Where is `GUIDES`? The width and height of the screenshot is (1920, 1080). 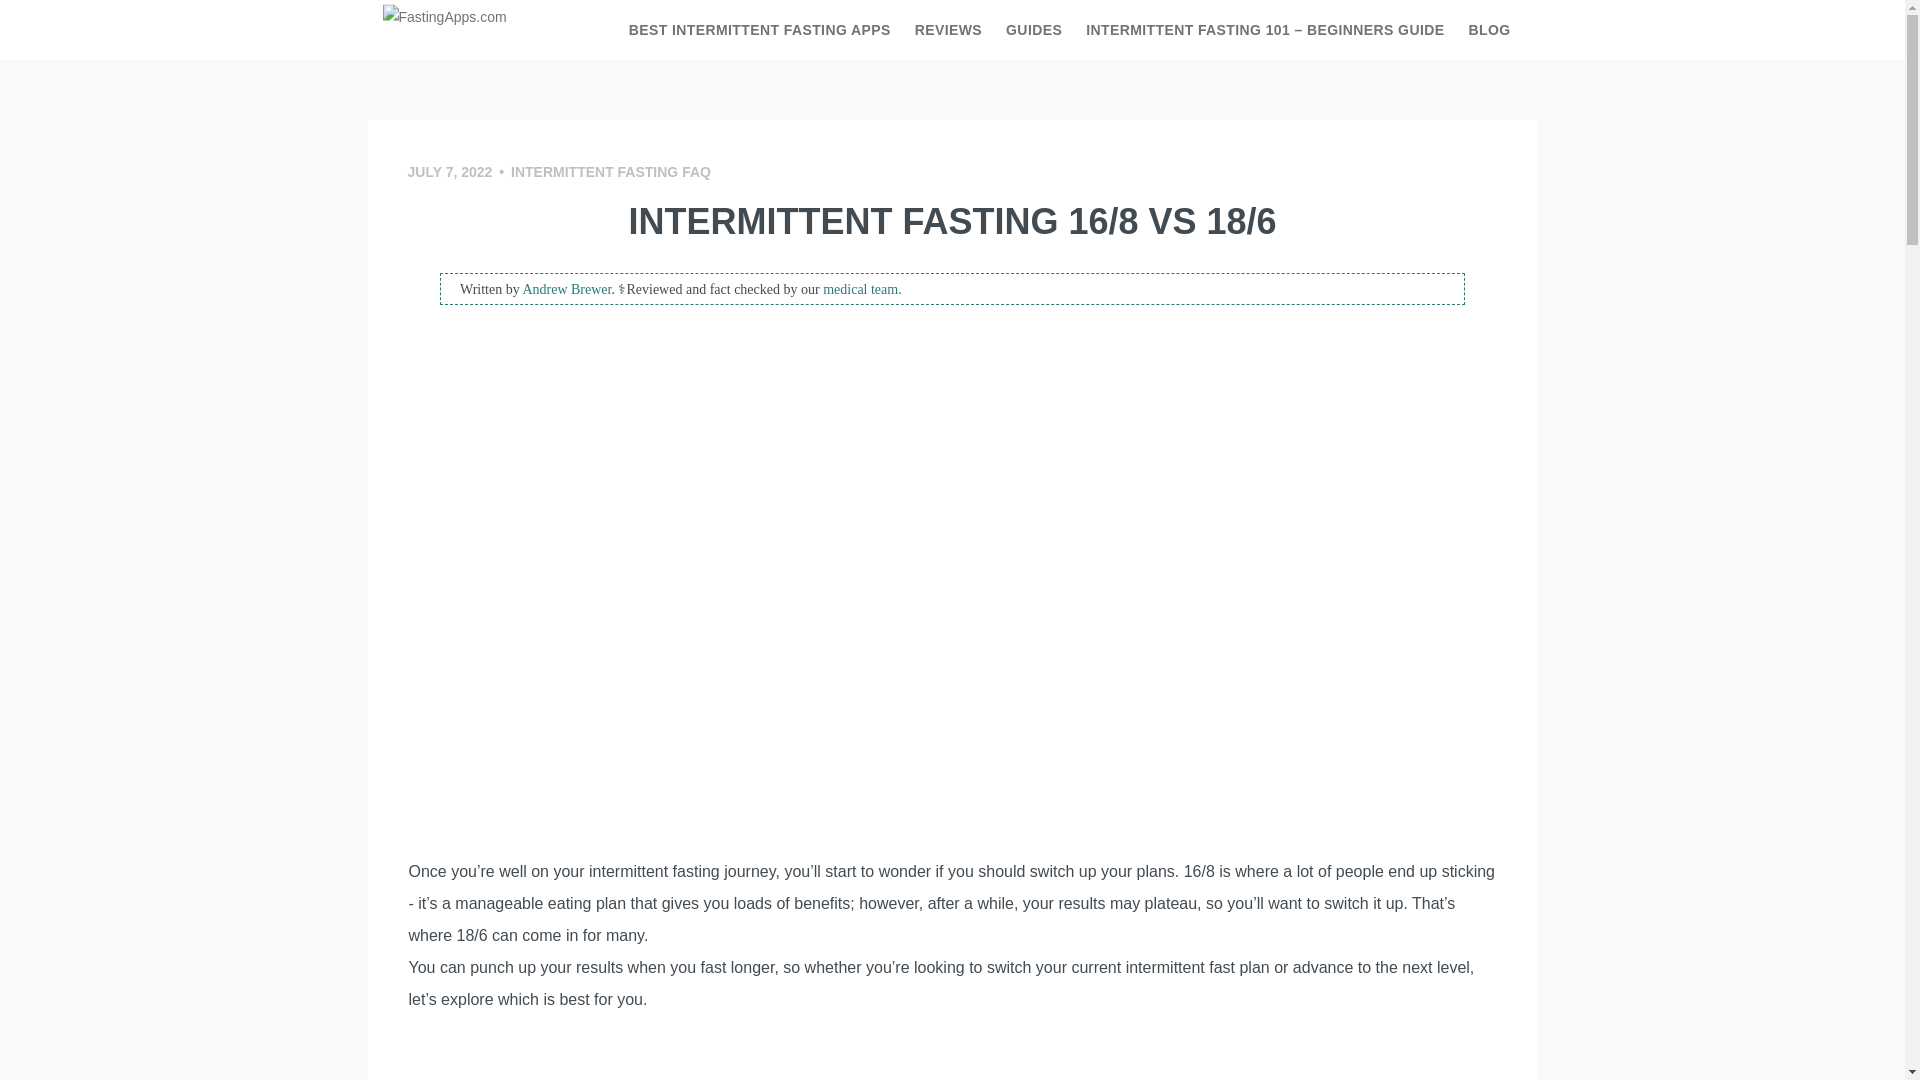 GUIDES is located at coordinates (1034, 30).